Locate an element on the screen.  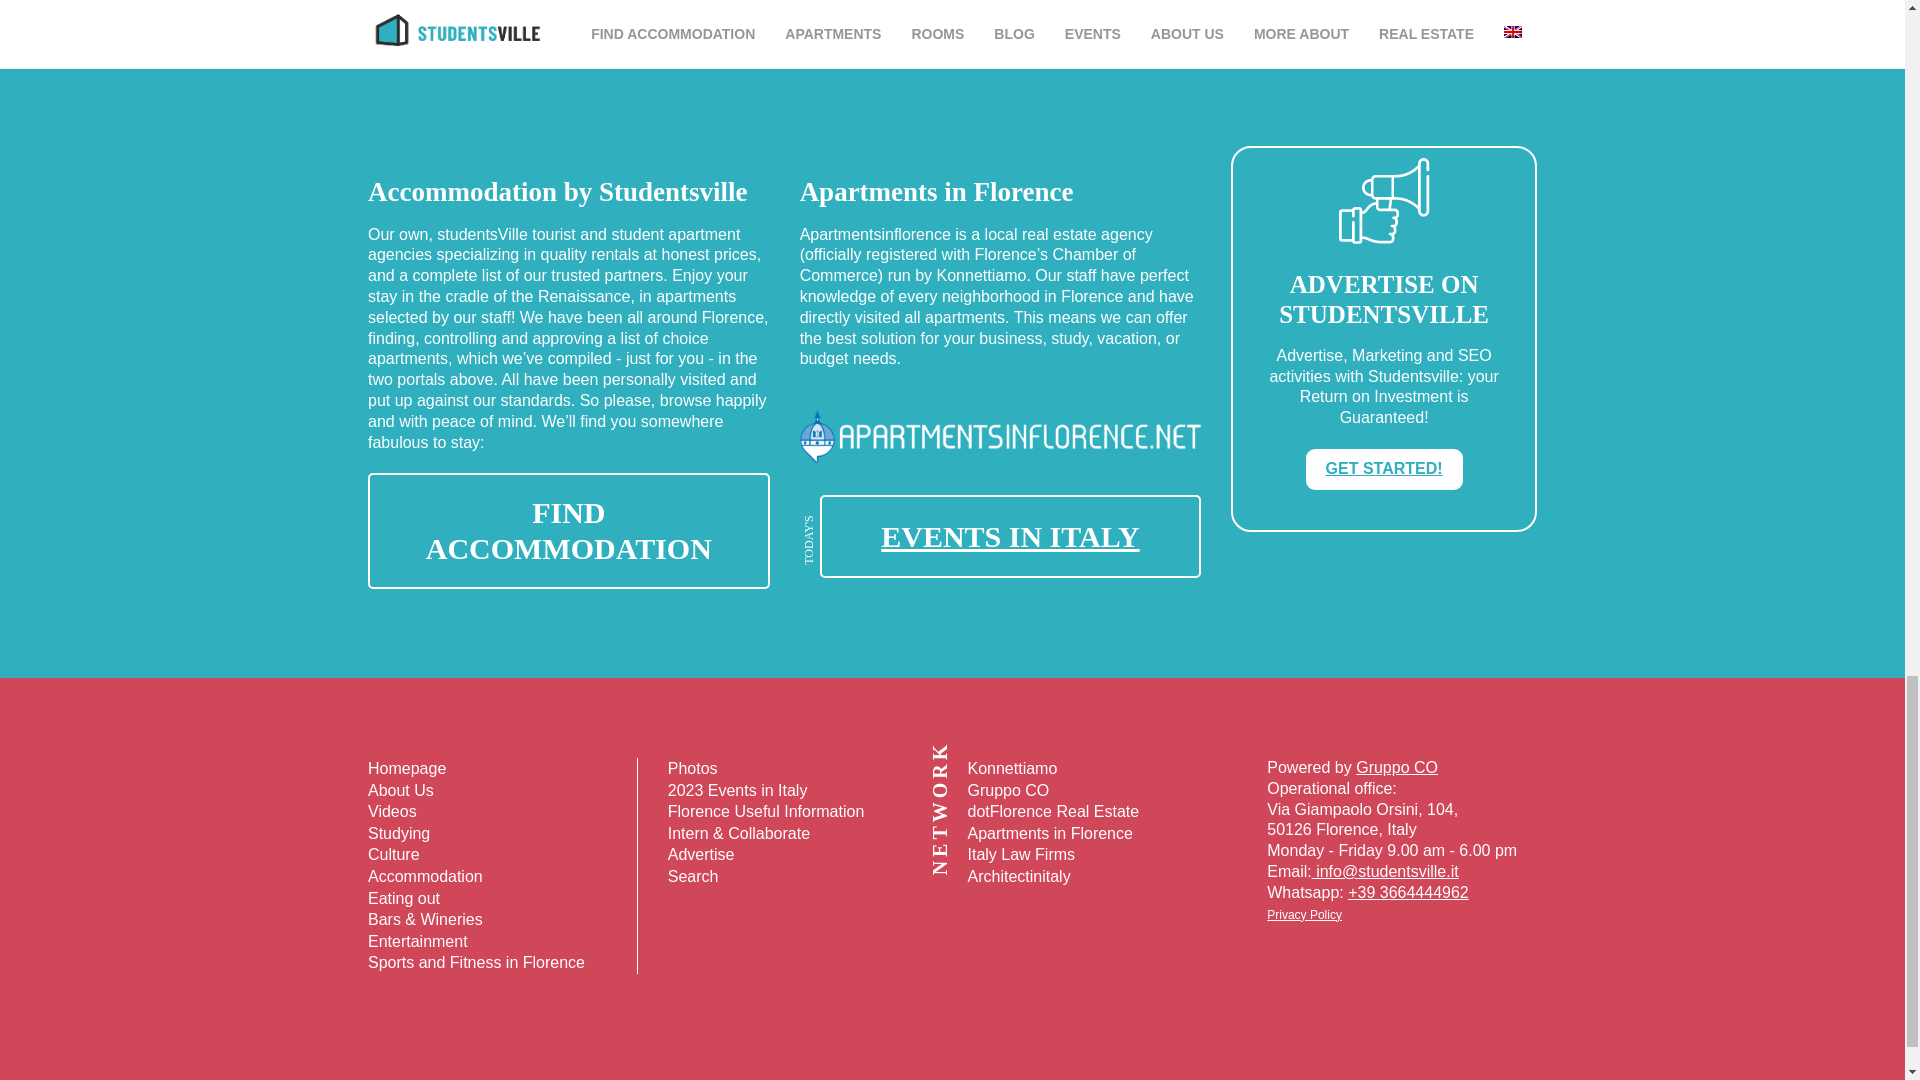
Privacy Policy is located at coordinates (1304, 915).